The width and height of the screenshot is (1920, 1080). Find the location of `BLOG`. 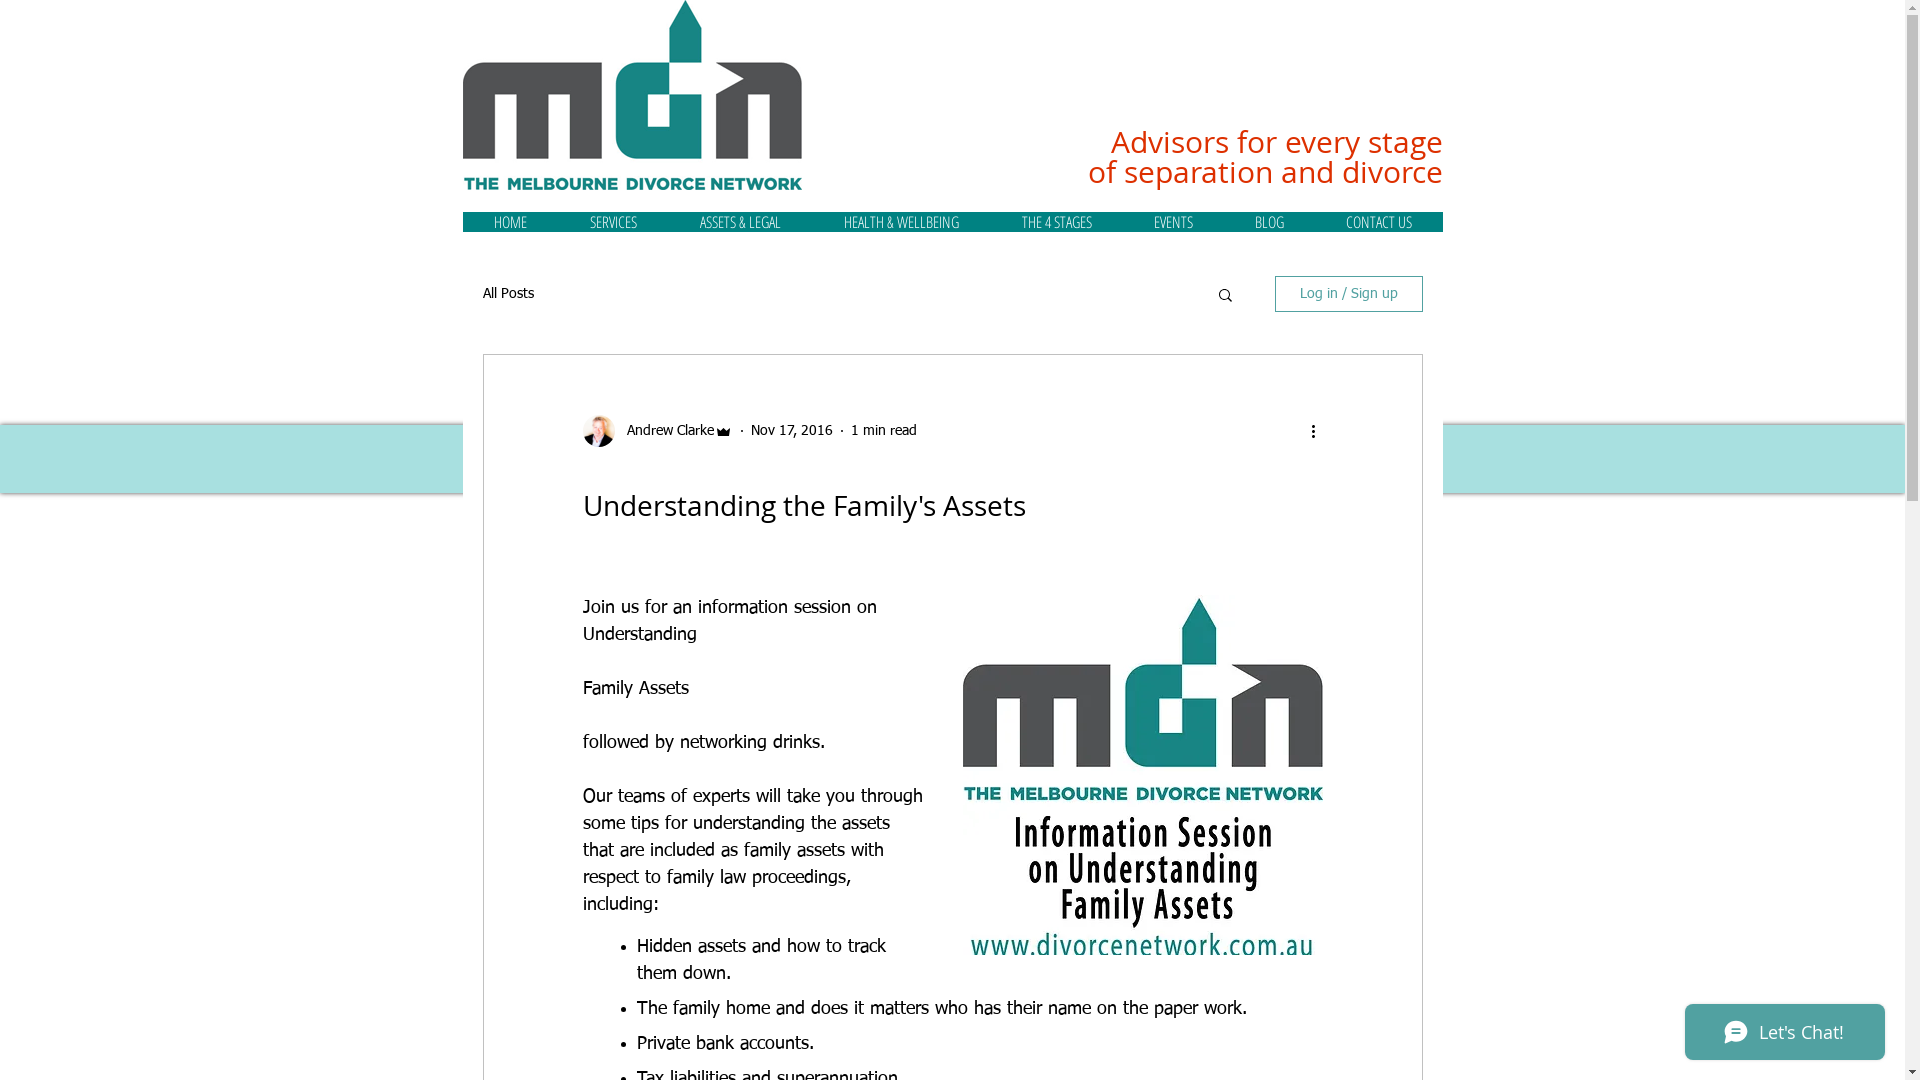

BLOG is located at coordinates (1270, 222).